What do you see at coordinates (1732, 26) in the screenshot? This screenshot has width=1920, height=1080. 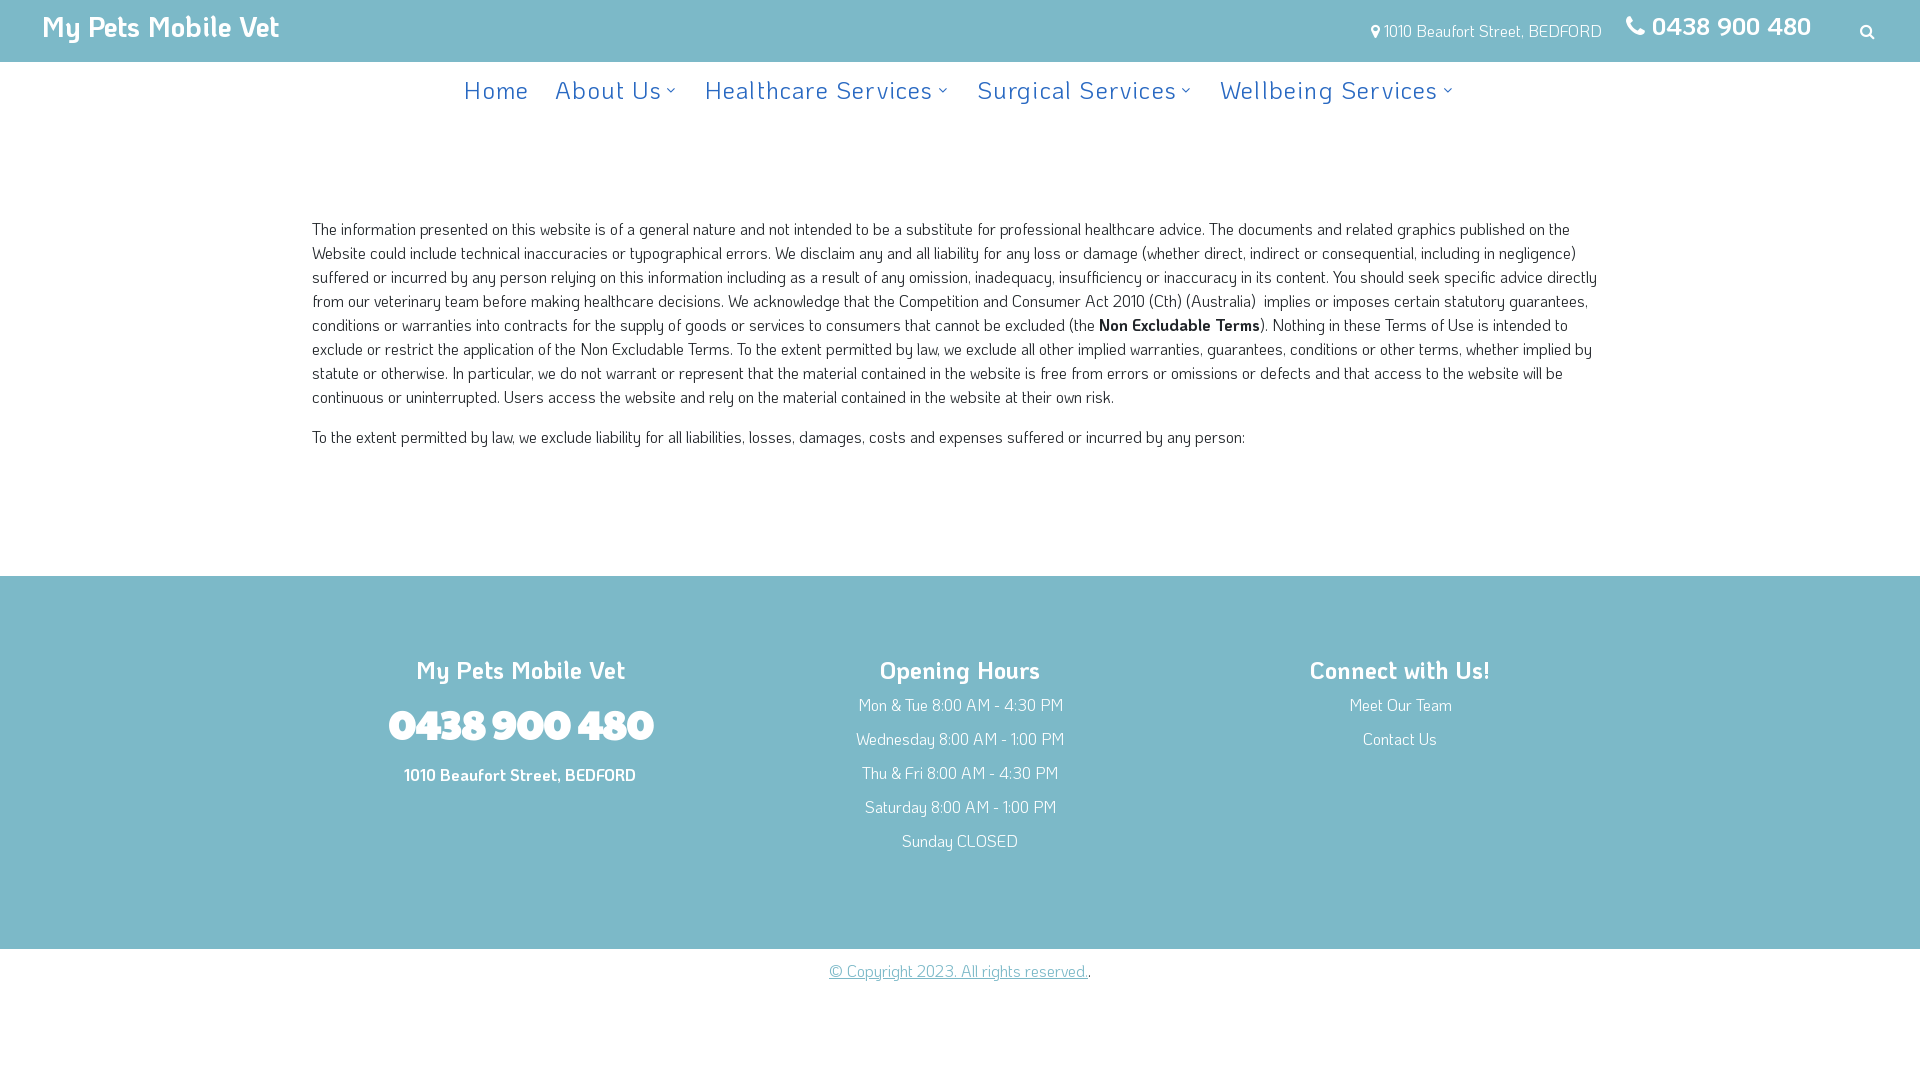 I see `0438 900 480` at bounding box center [1732, 26].